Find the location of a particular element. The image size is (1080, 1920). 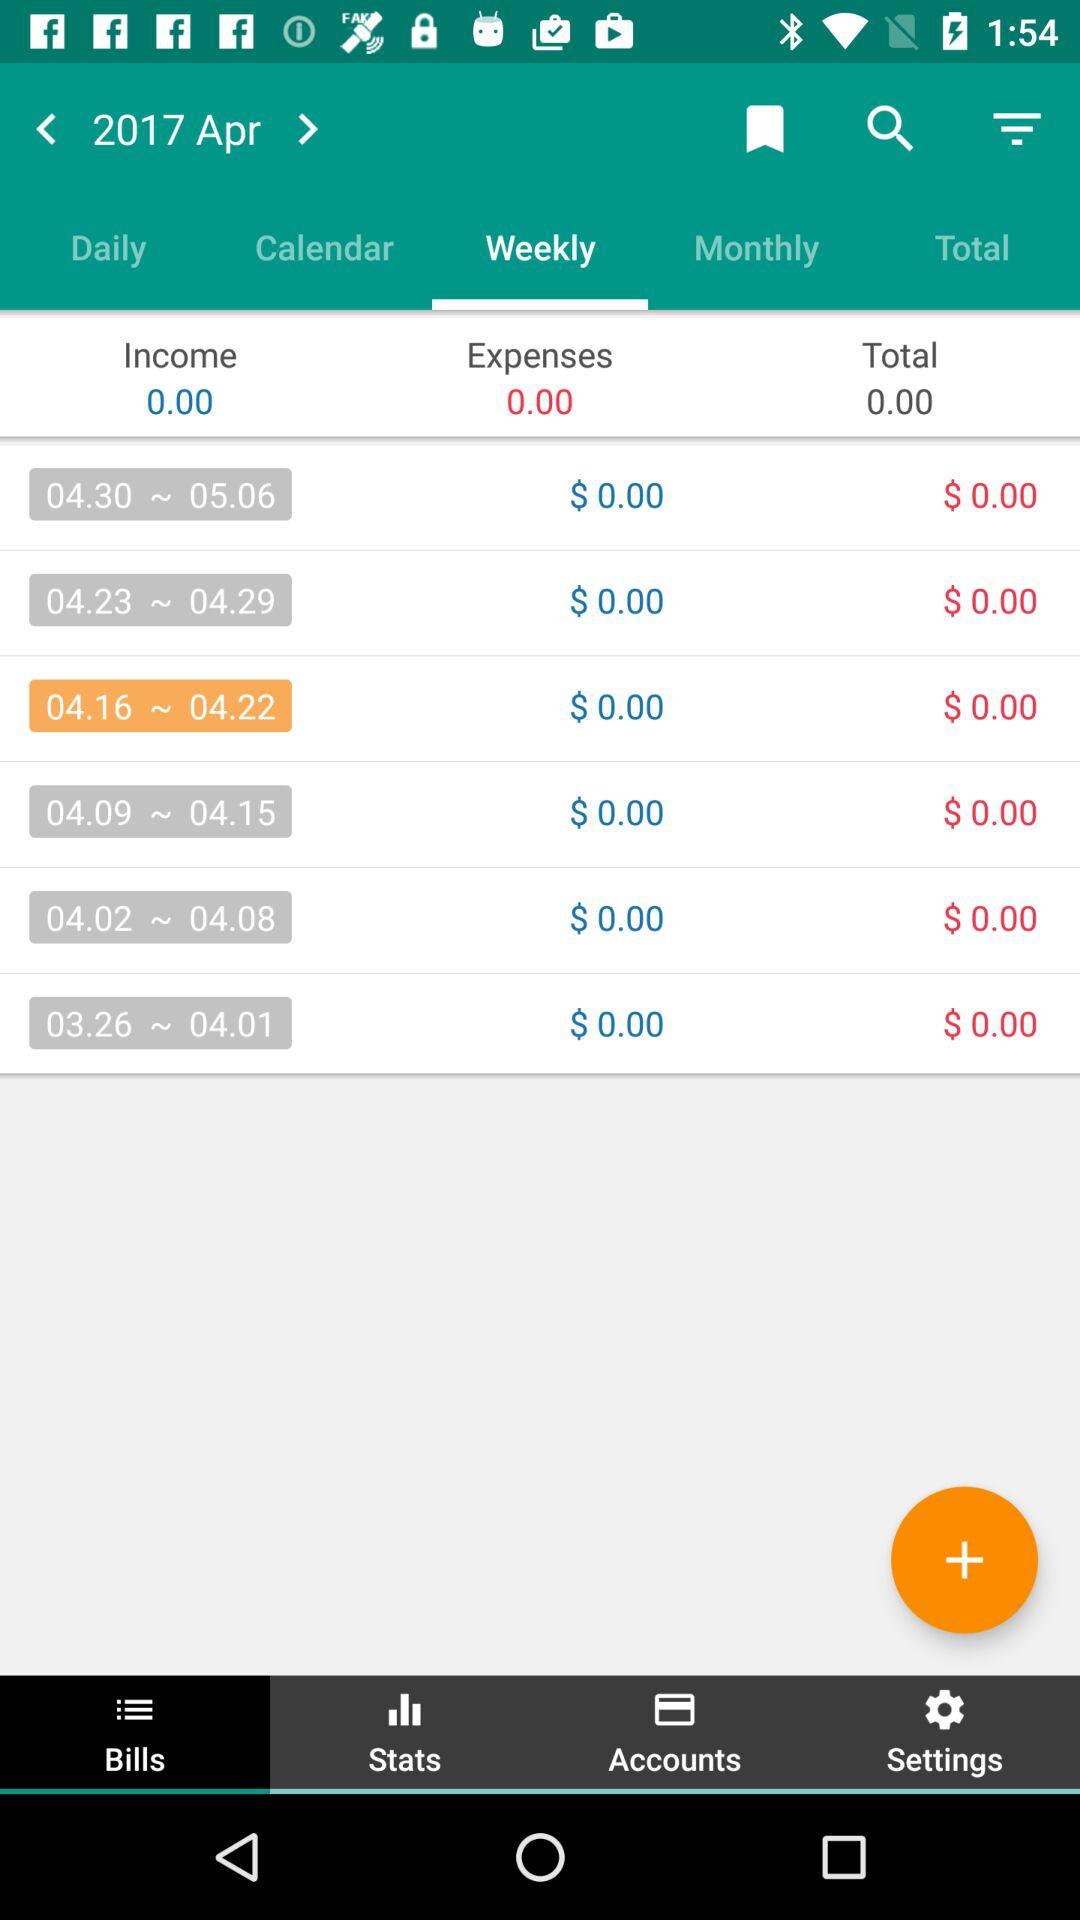

launch the item next to the monthly is located at coordinates (540, 246).